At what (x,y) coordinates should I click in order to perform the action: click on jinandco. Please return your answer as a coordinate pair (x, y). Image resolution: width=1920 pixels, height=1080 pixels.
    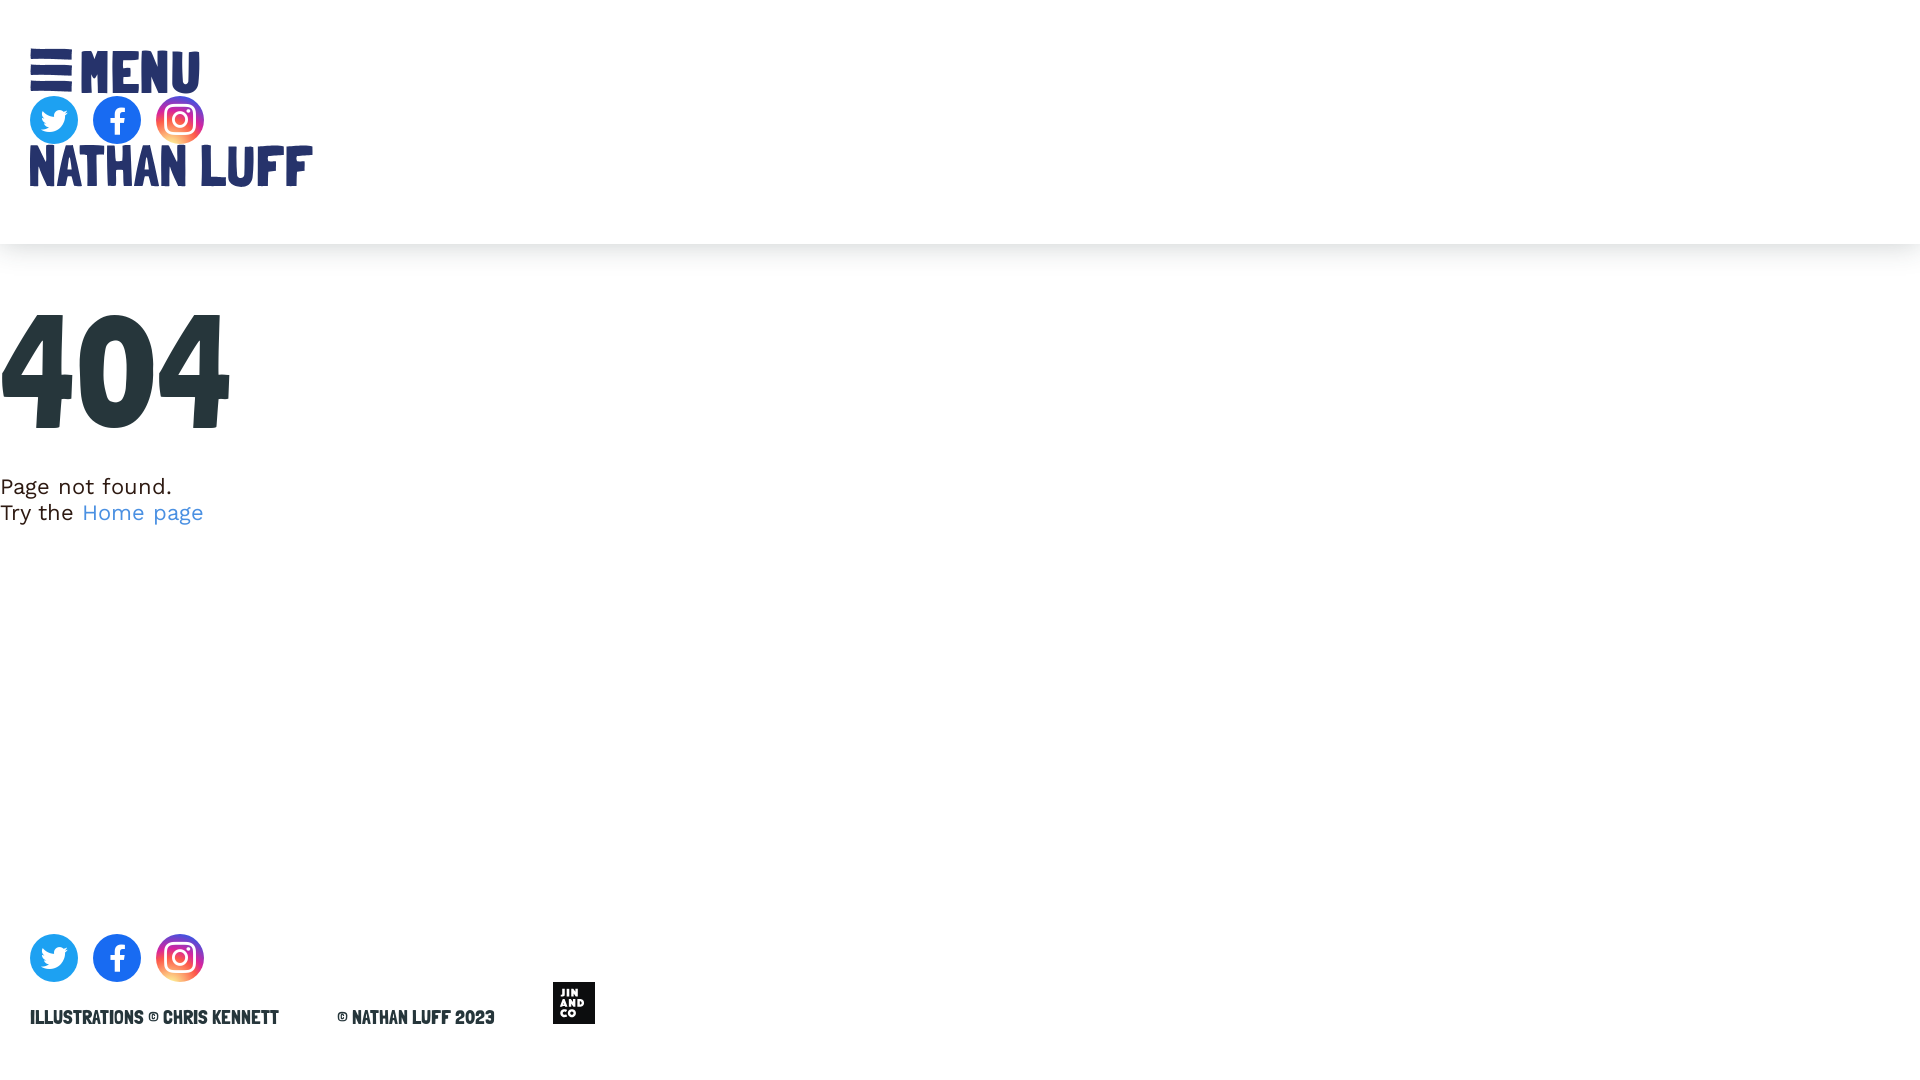
    Looking at the image, I should click on (574, 1006).